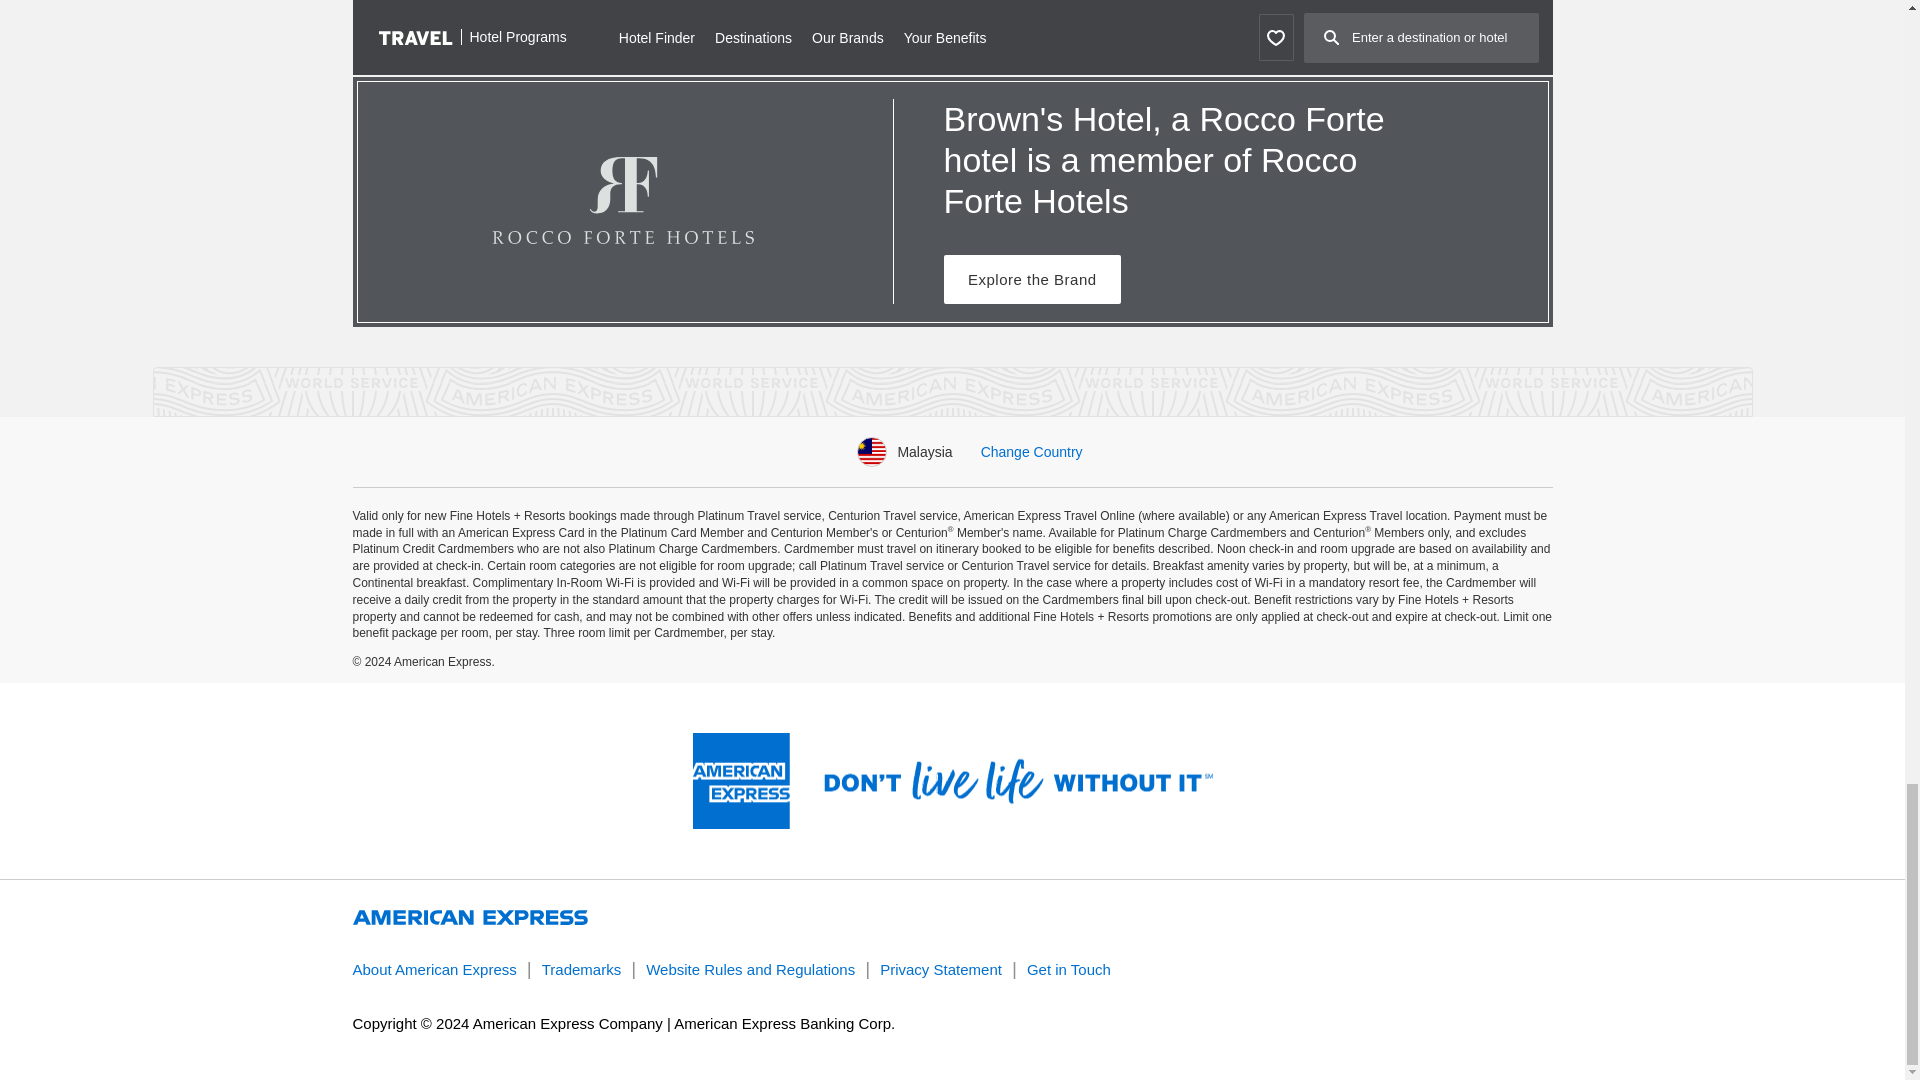 The image size is (1920, 1080). What do you see at coordinates (1069, 970) in the screenshot?
I see `Get in Touch` at bounding box center [1069, 970].